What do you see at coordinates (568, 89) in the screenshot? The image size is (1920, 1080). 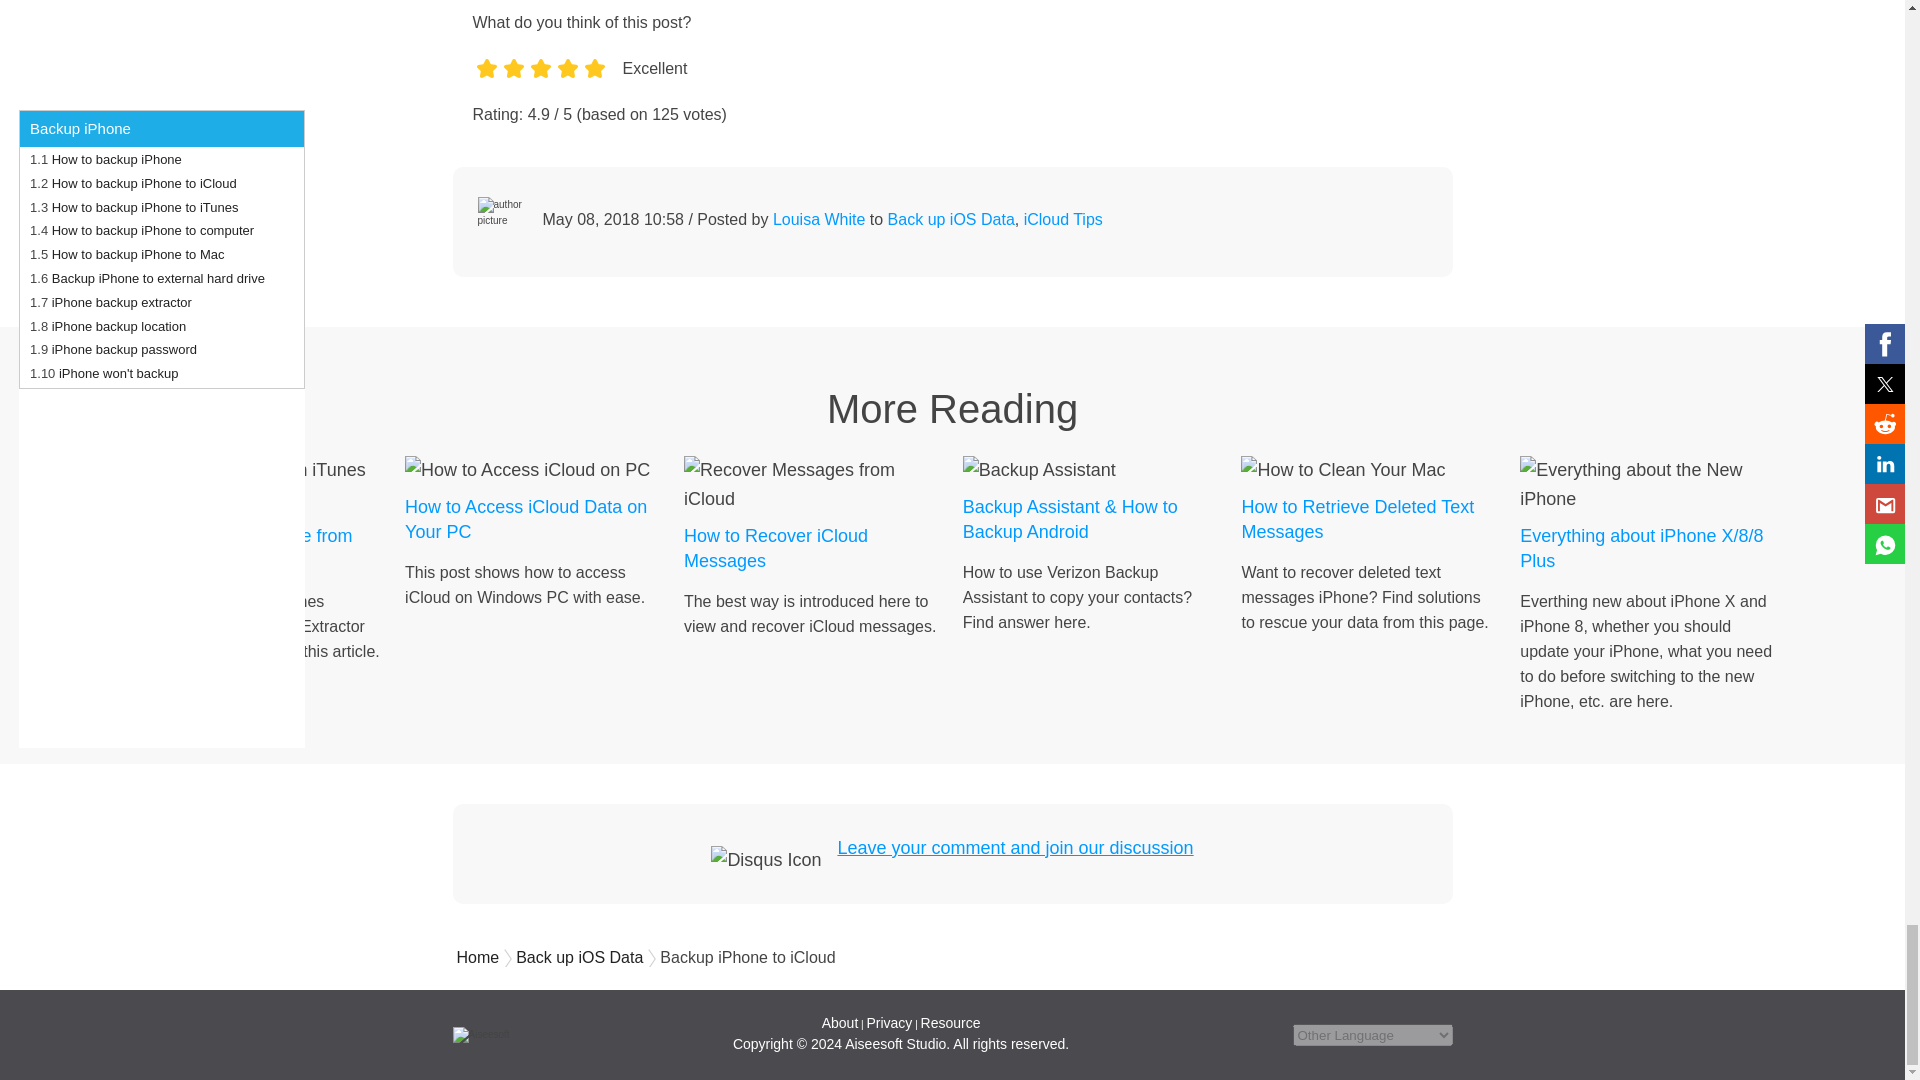 I see `4` at bounding box center [568, 89].